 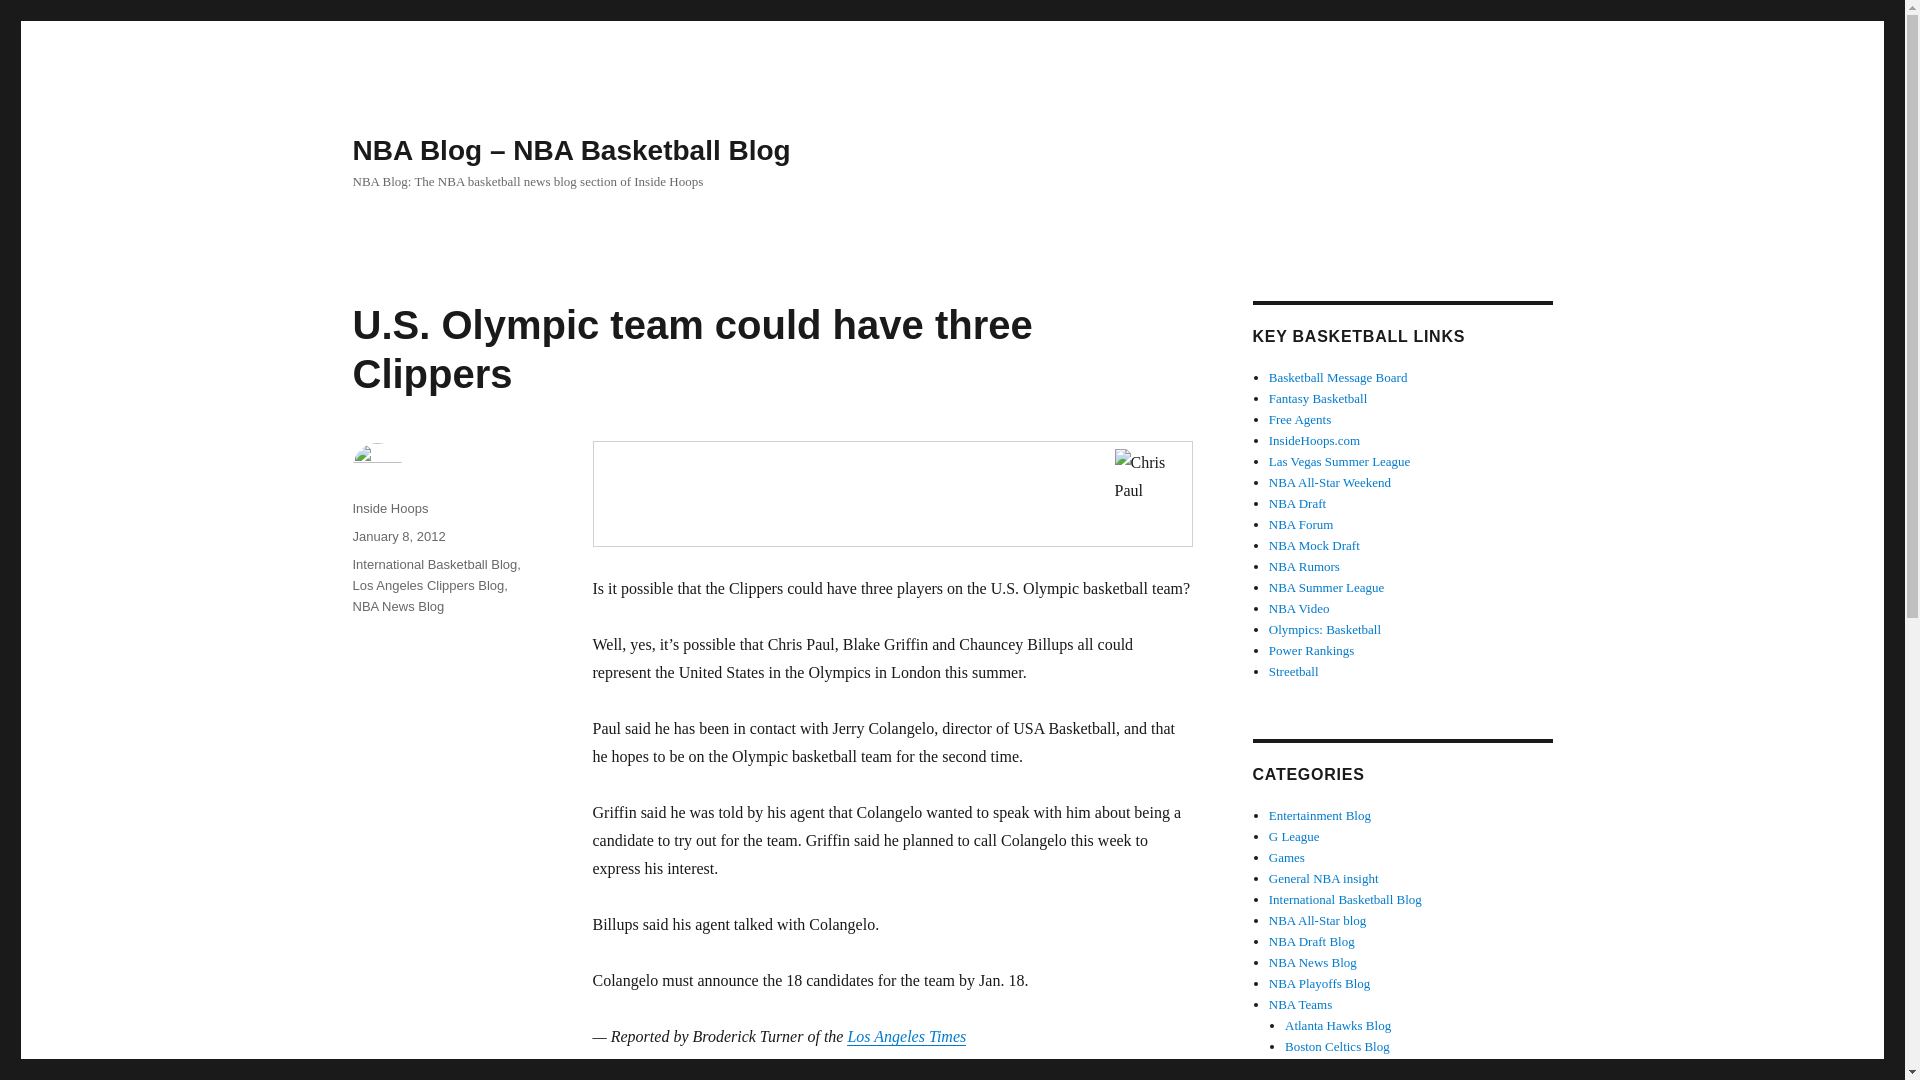 What do you see at coordinates (1326, 587) in the screenshot?
I see `NBA Summer League` at bounding box center [1326, 587].